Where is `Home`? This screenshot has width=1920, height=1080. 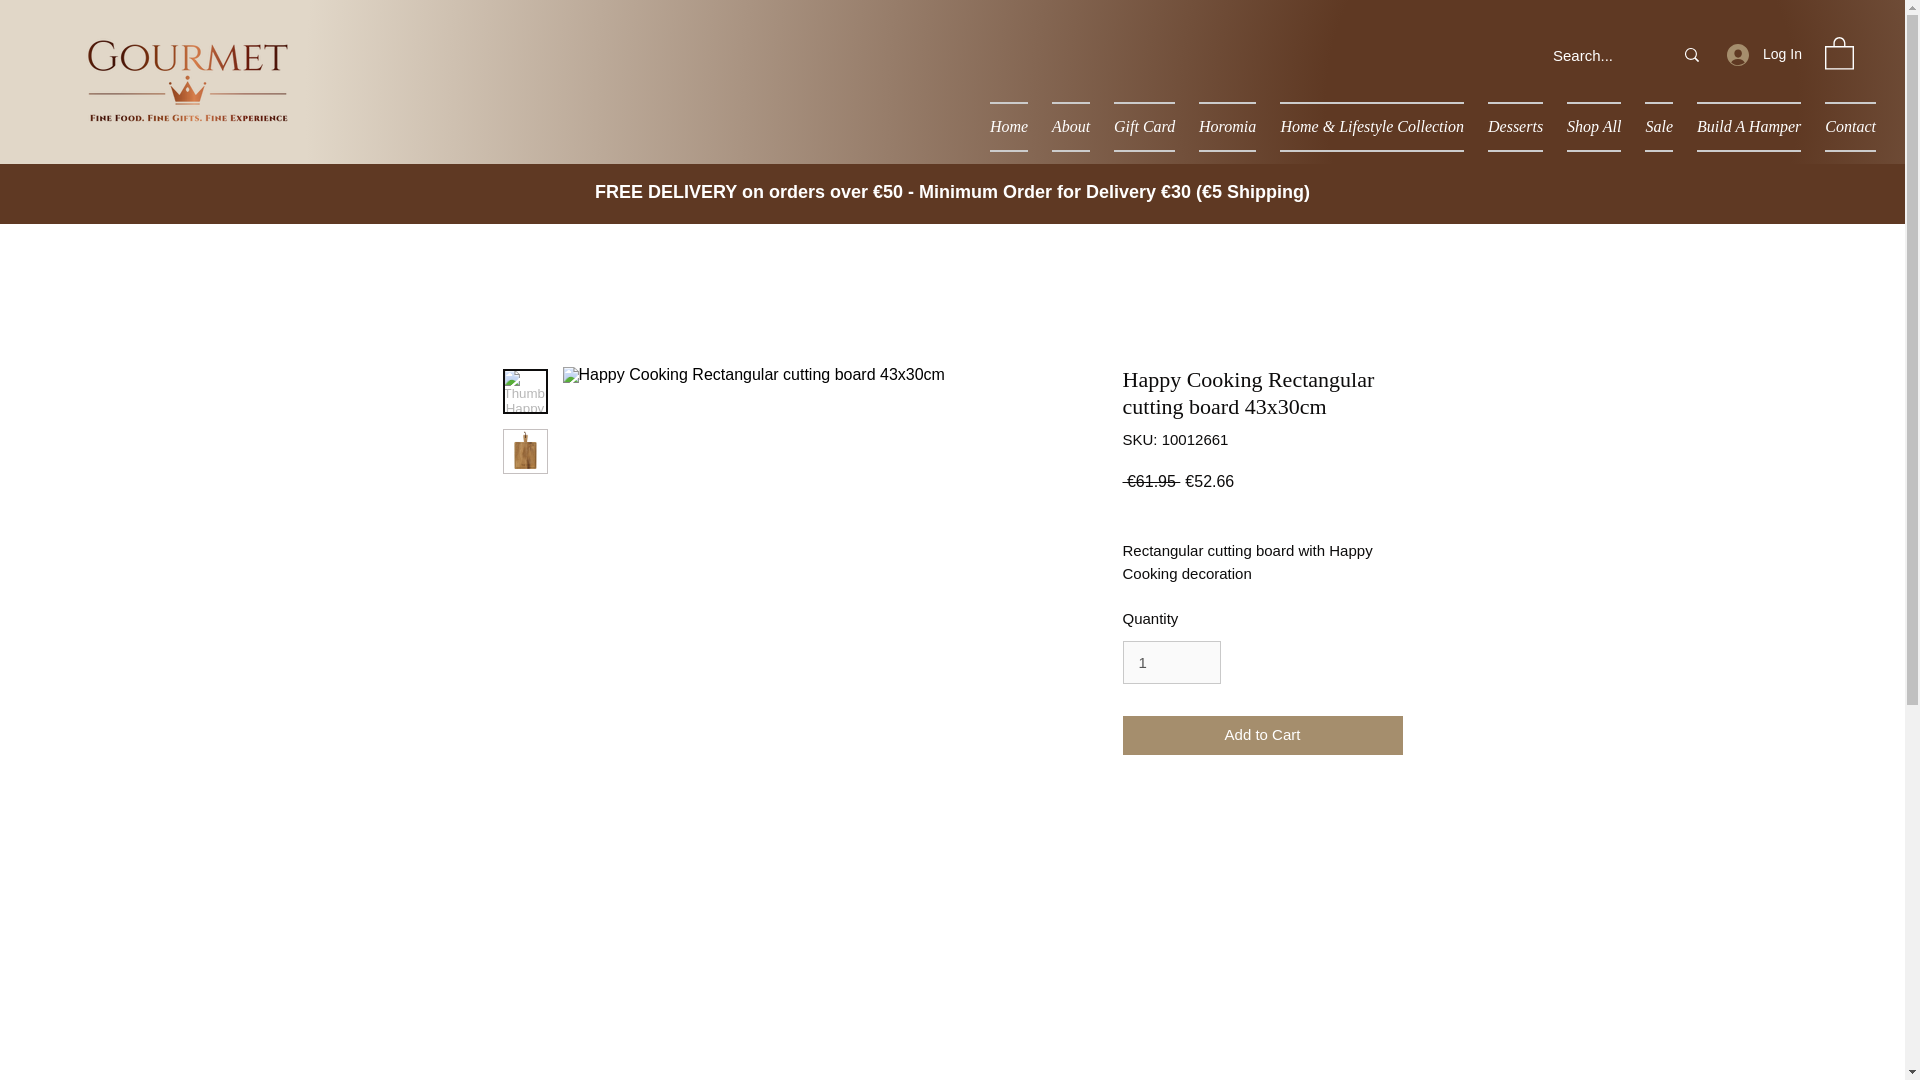
Home is located at coordinates (1008, 126).